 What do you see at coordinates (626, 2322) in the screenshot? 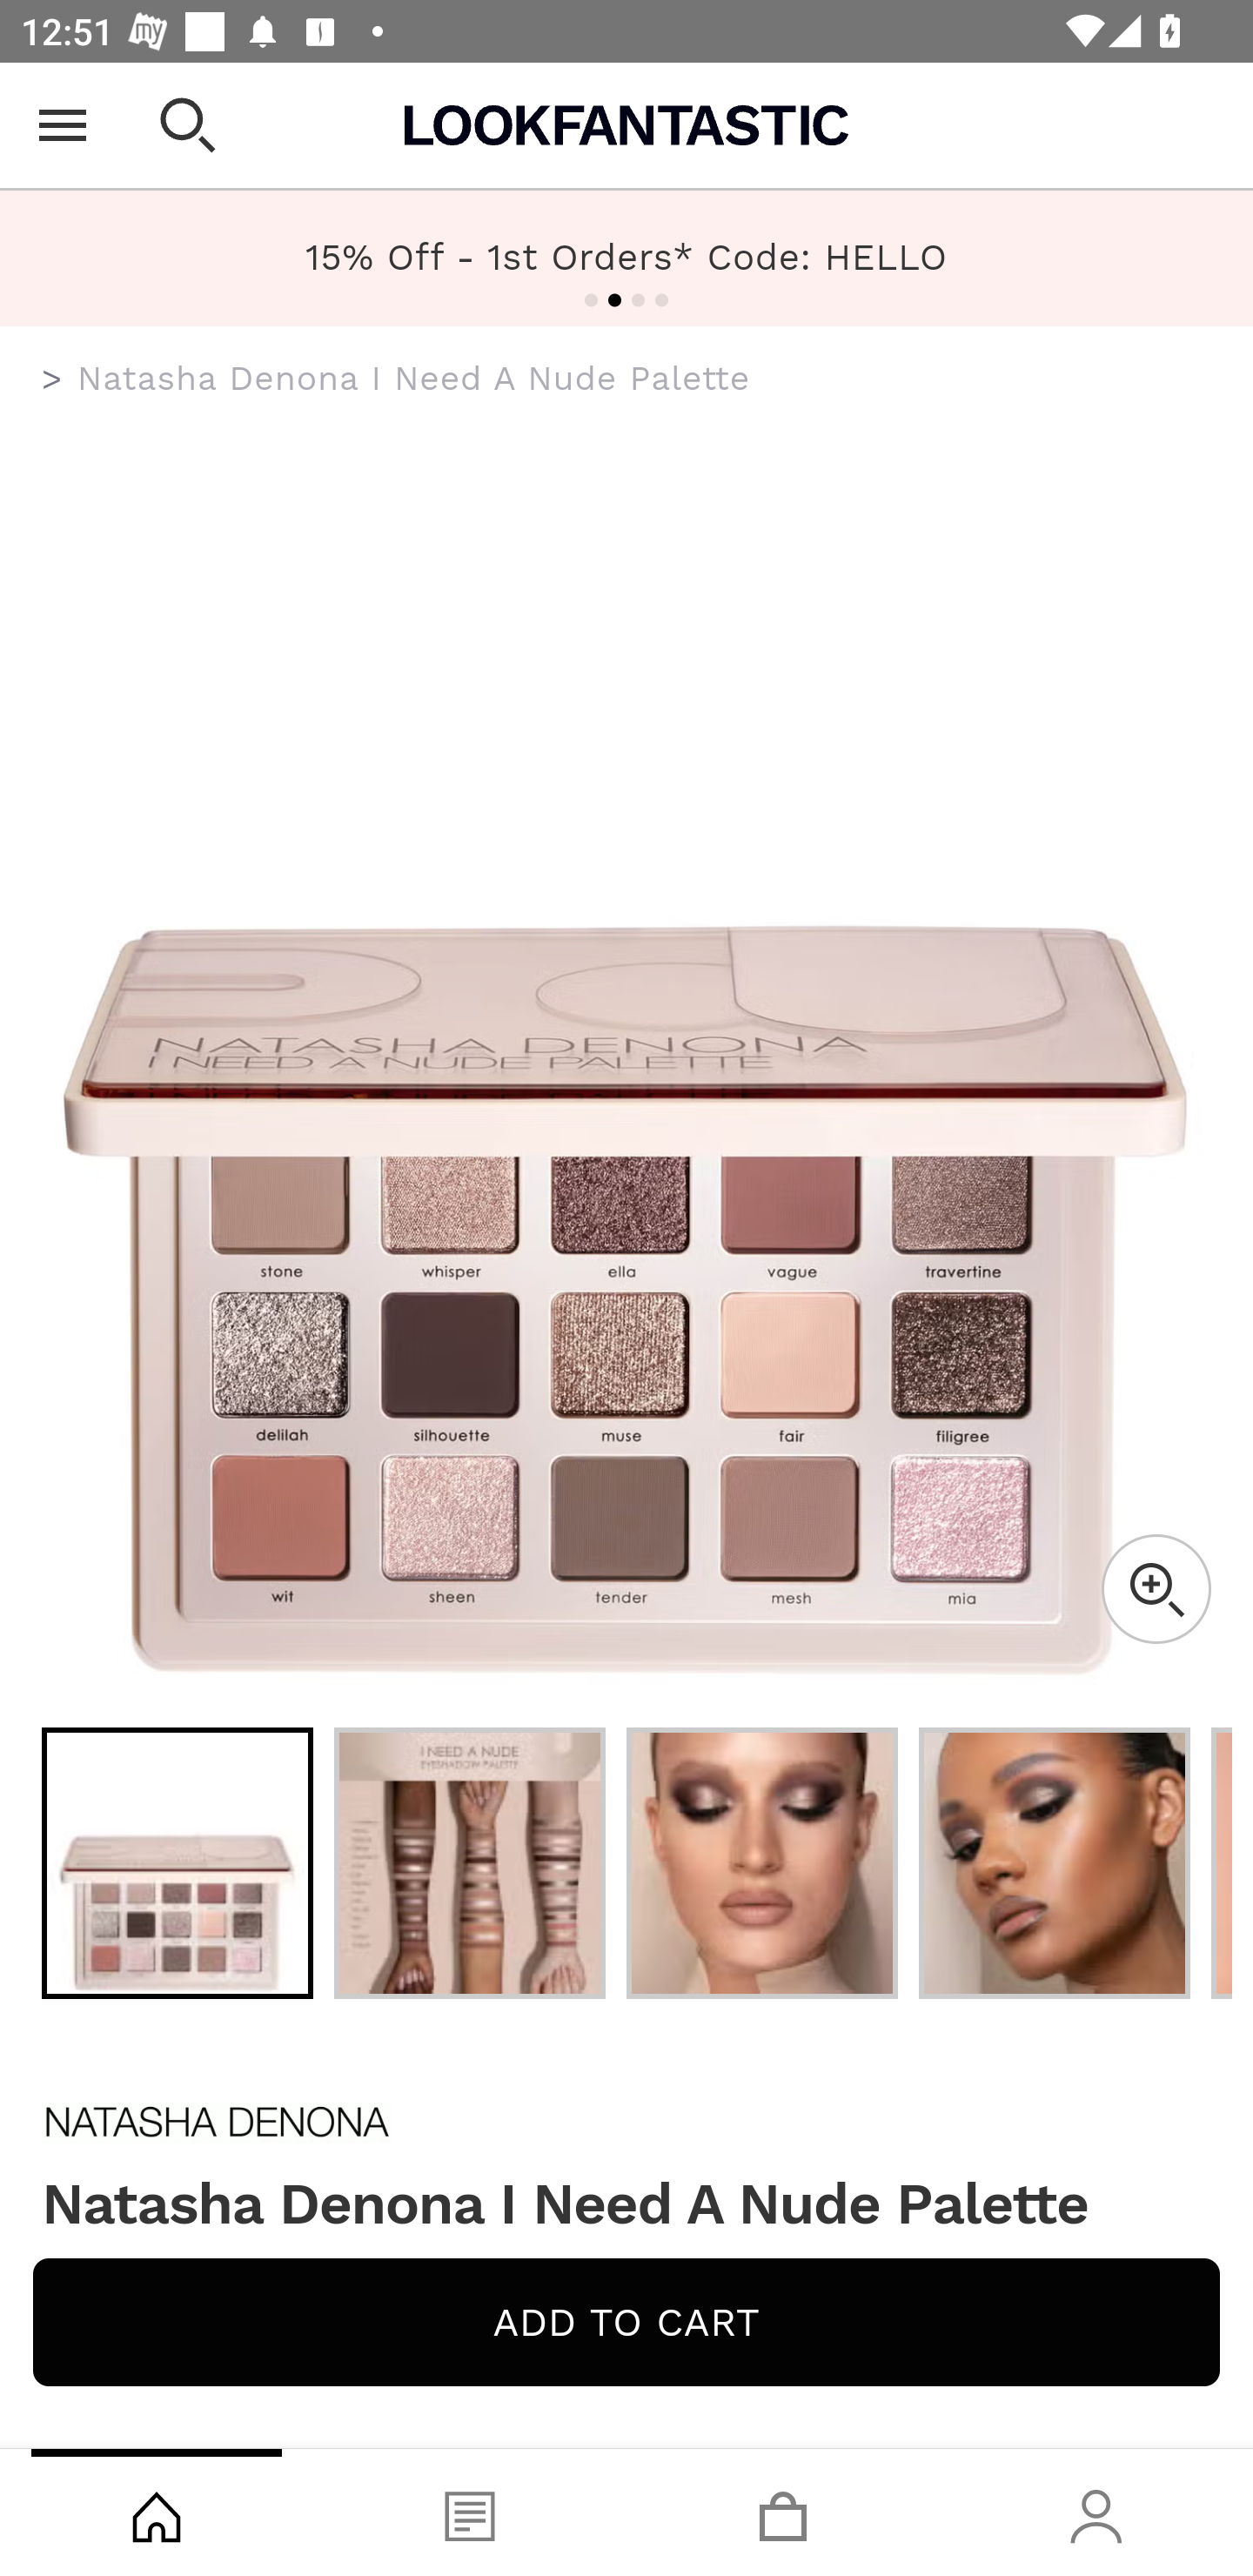
I see `Add to cart` at bounding box center [626, 2322].